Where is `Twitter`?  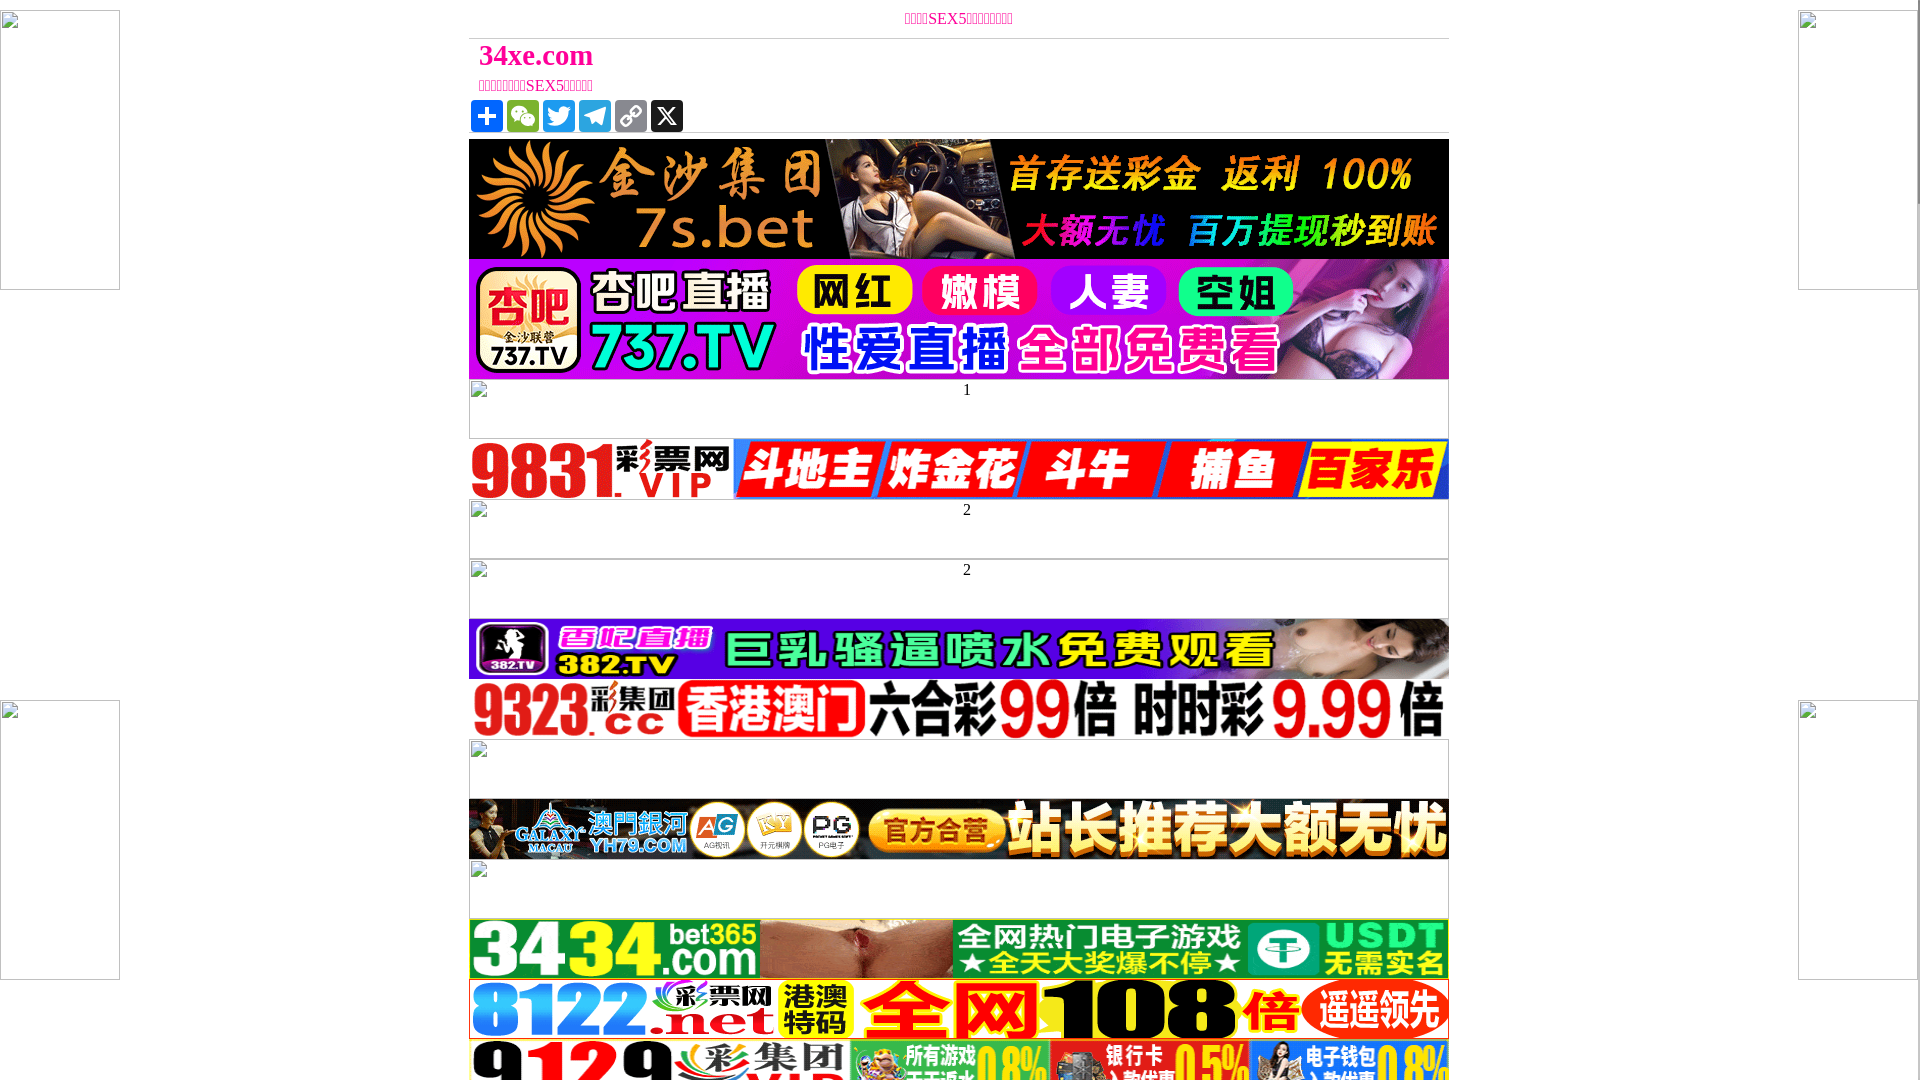 Twitter is located at coordinates (559, 116).